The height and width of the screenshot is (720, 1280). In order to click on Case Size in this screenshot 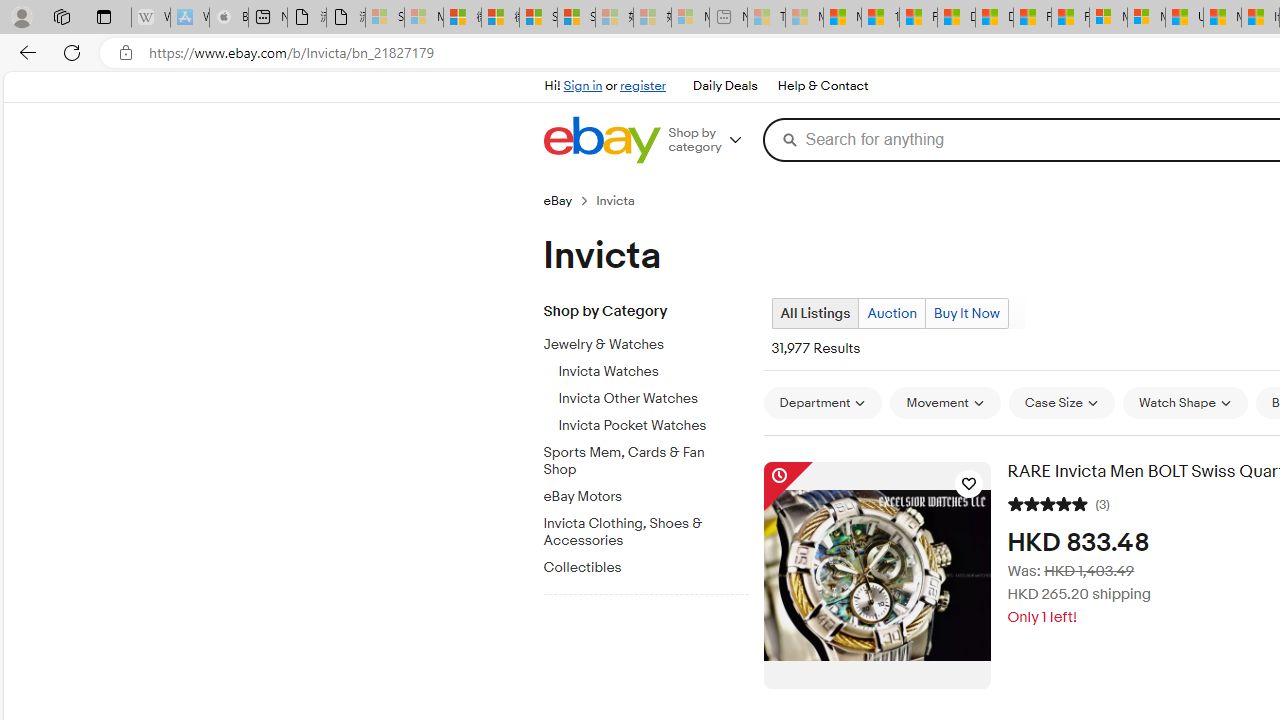, I will do `click(1061, 402)`.